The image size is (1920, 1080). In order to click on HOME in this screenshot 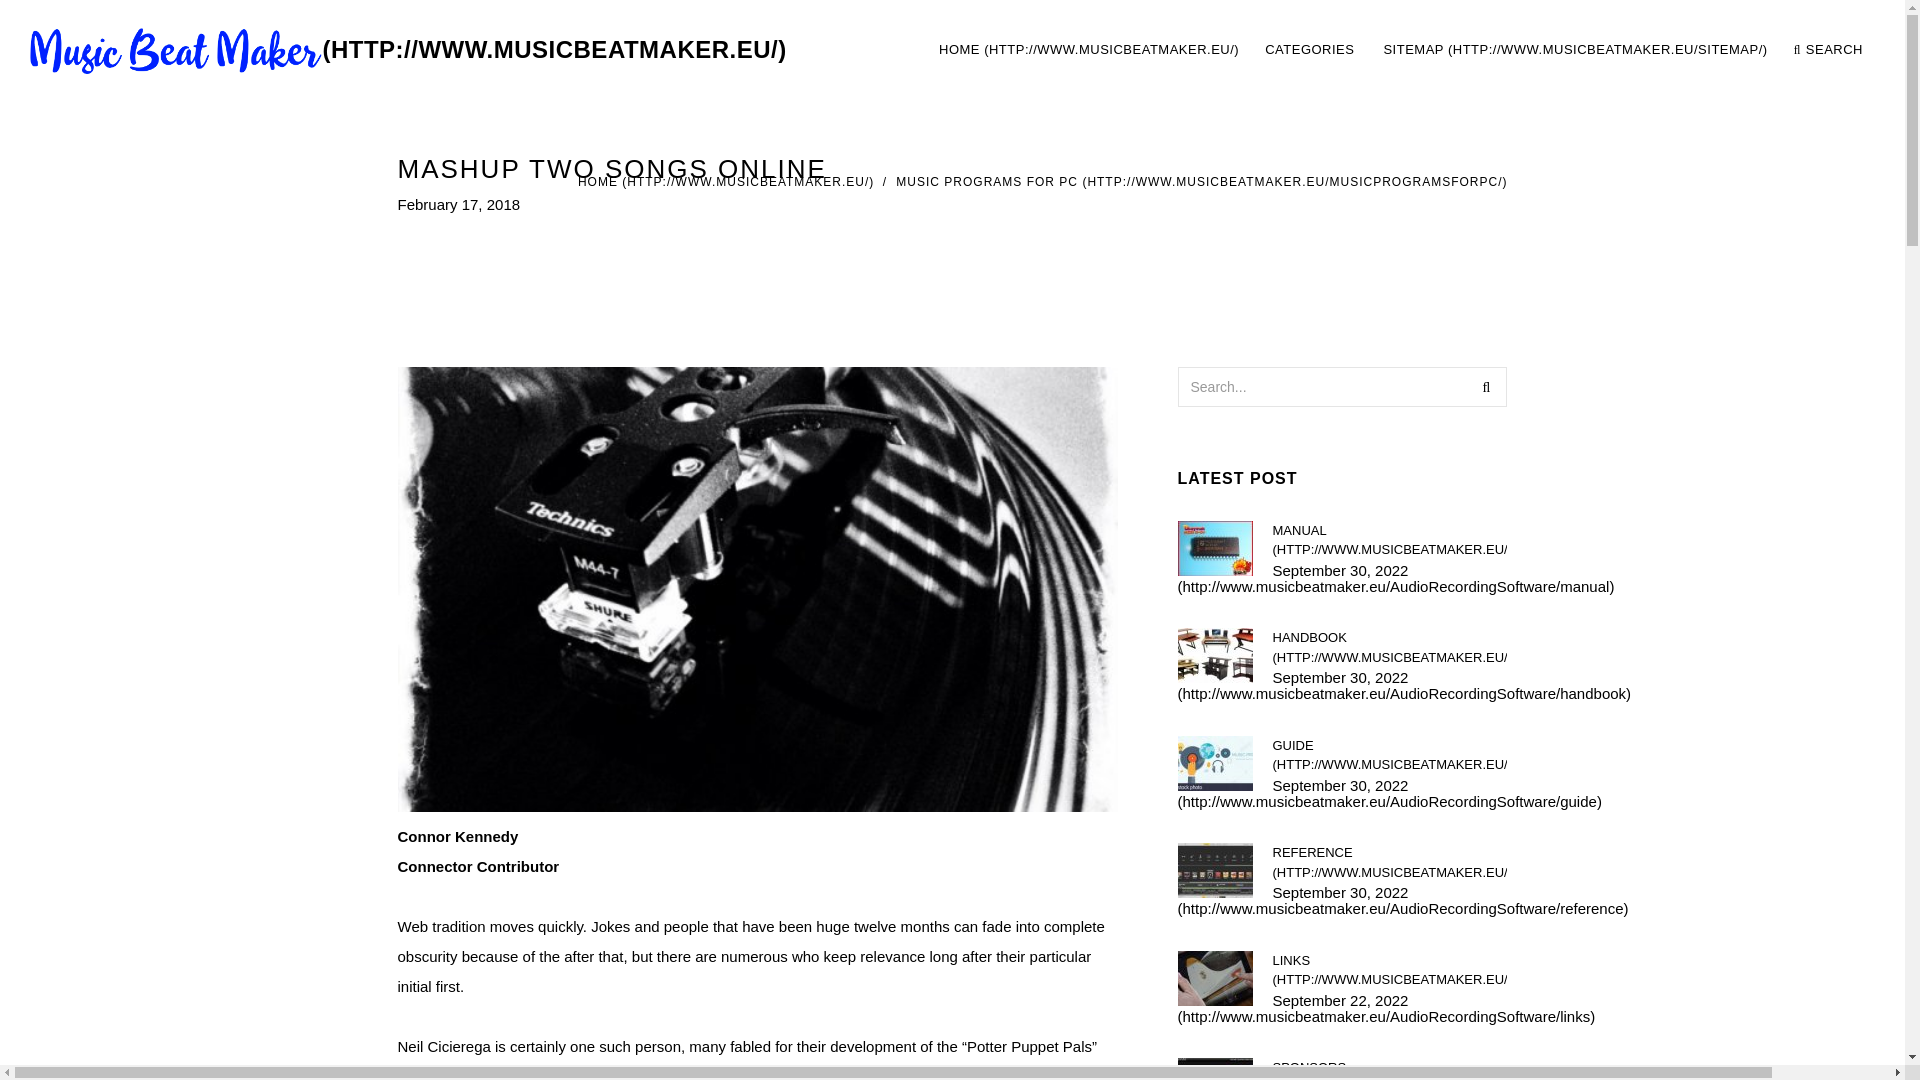, I will do `click(1089, 50)`.